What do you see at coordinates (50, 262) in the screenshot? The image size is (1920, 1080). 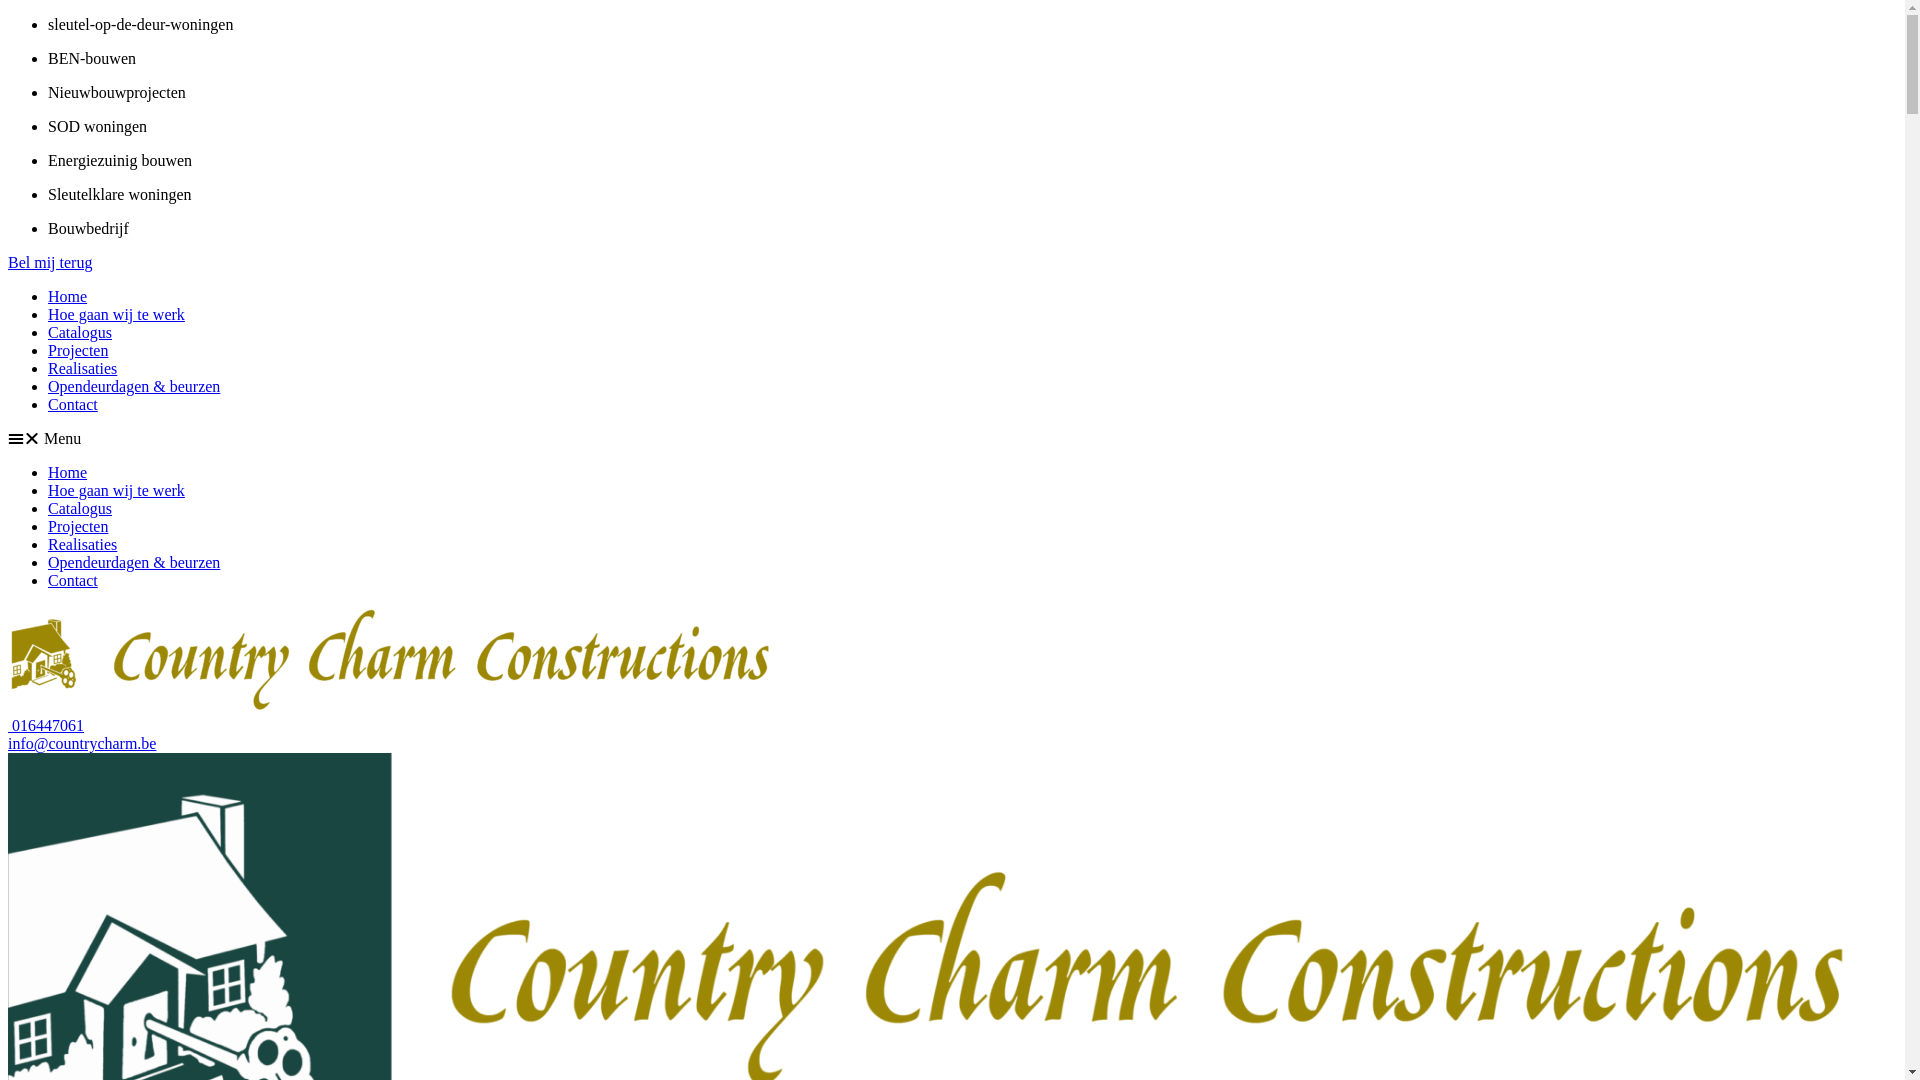 I see `Bel mij terug` at bounding box center [50, 262].